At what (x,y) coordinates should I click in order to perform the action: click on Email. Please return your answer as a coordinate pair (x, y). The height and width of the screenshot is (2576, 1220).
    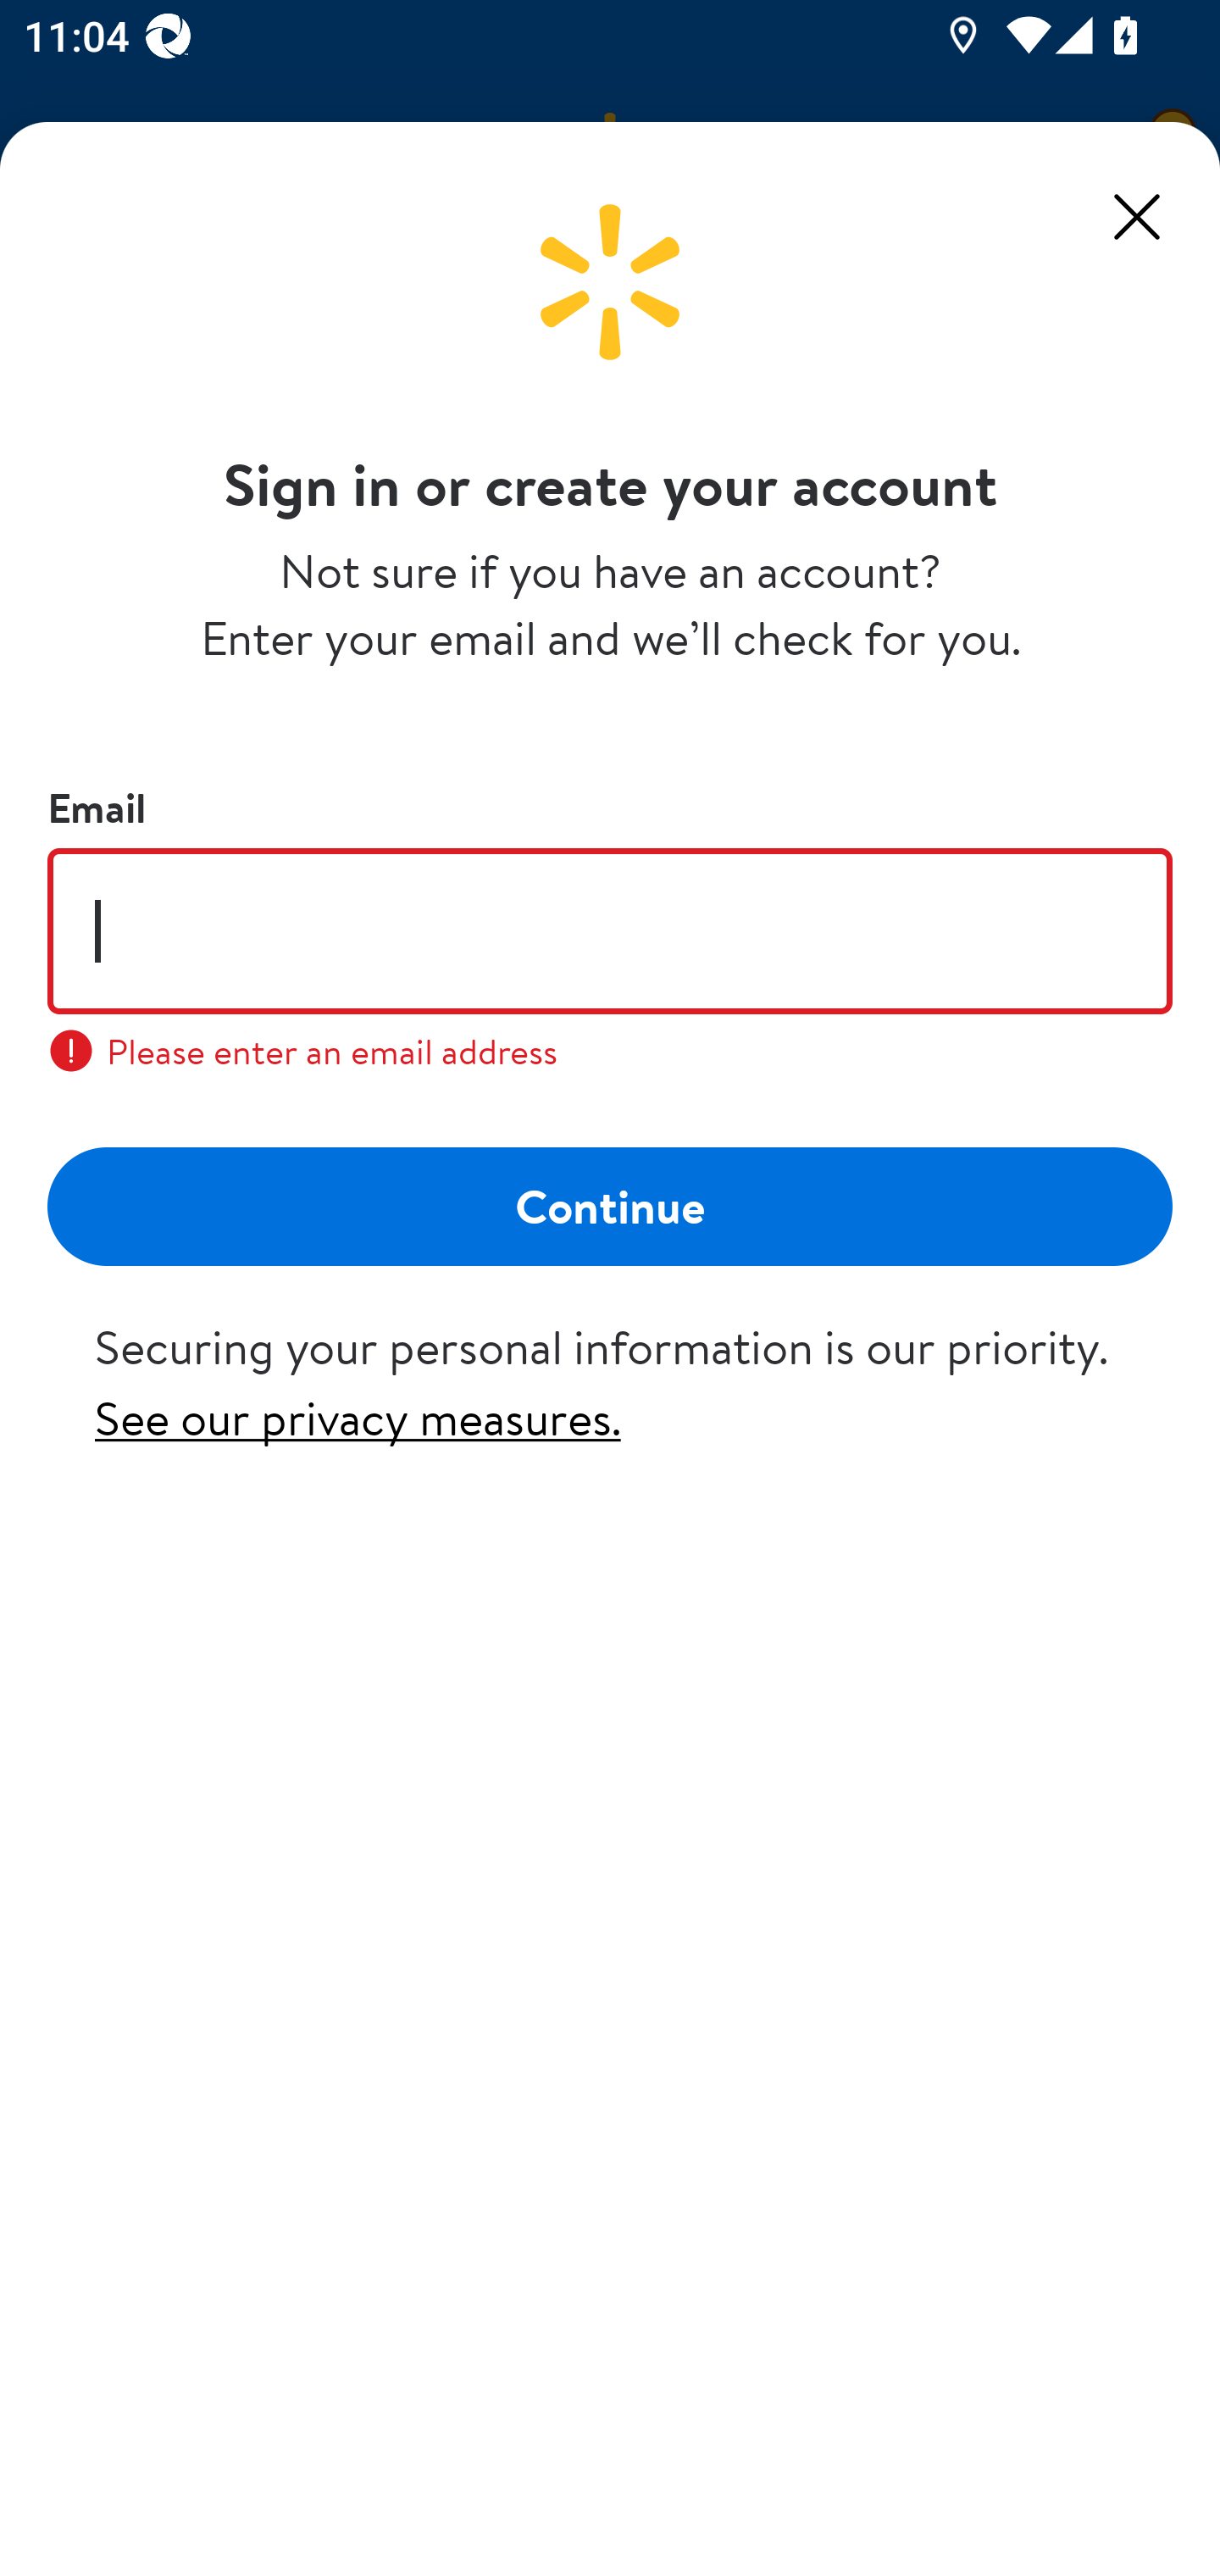
    Looking at the image, I should click on (610, 930).